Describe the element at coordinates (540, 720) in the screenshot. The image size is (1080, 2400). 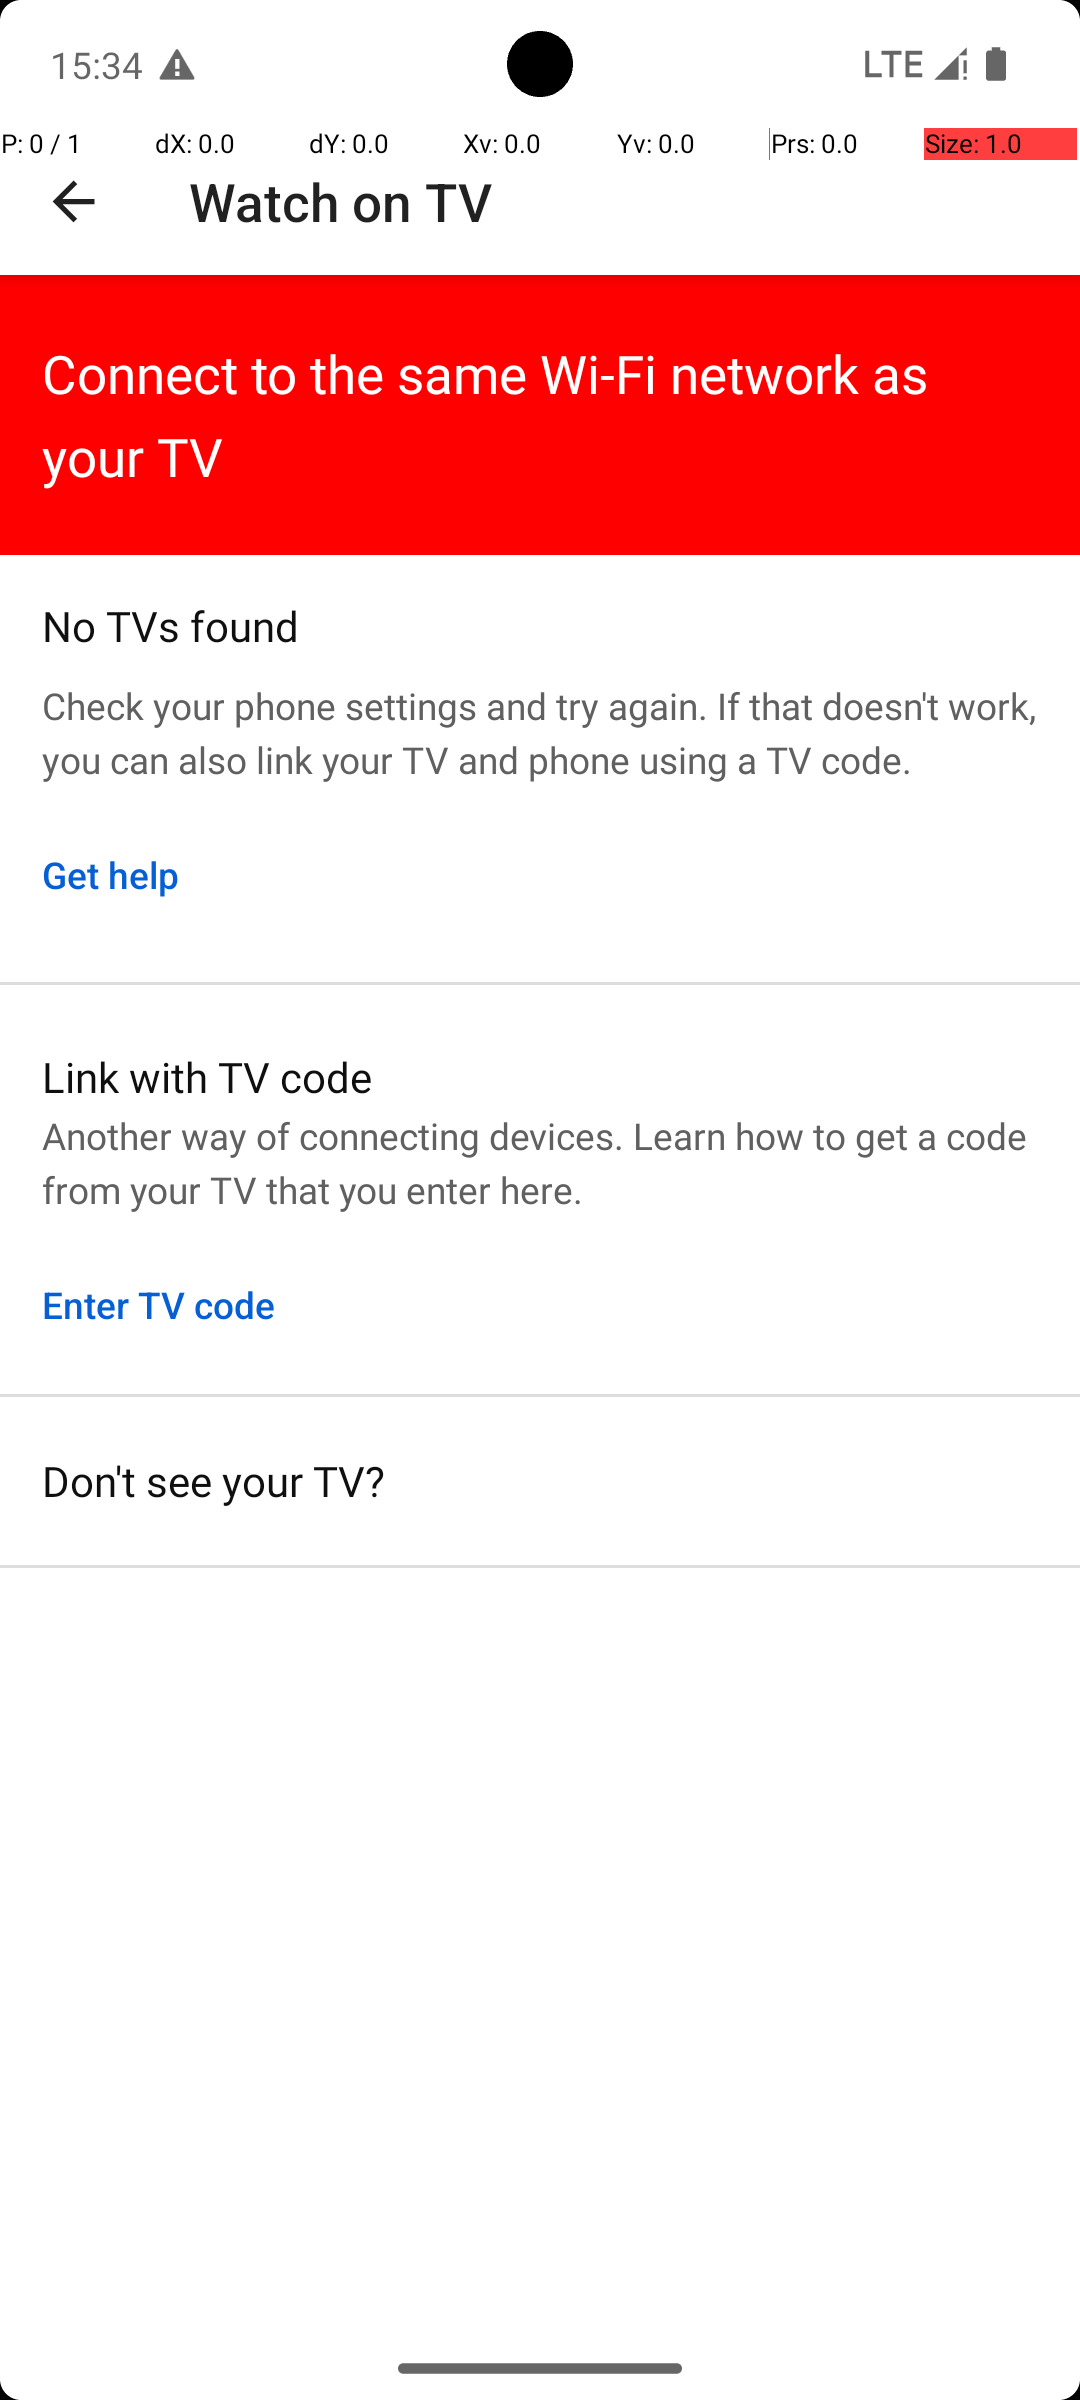
I see `Check your phone settings and try again. If that doesn't work, you can also link your TV and phone using a TV code.` at that location.